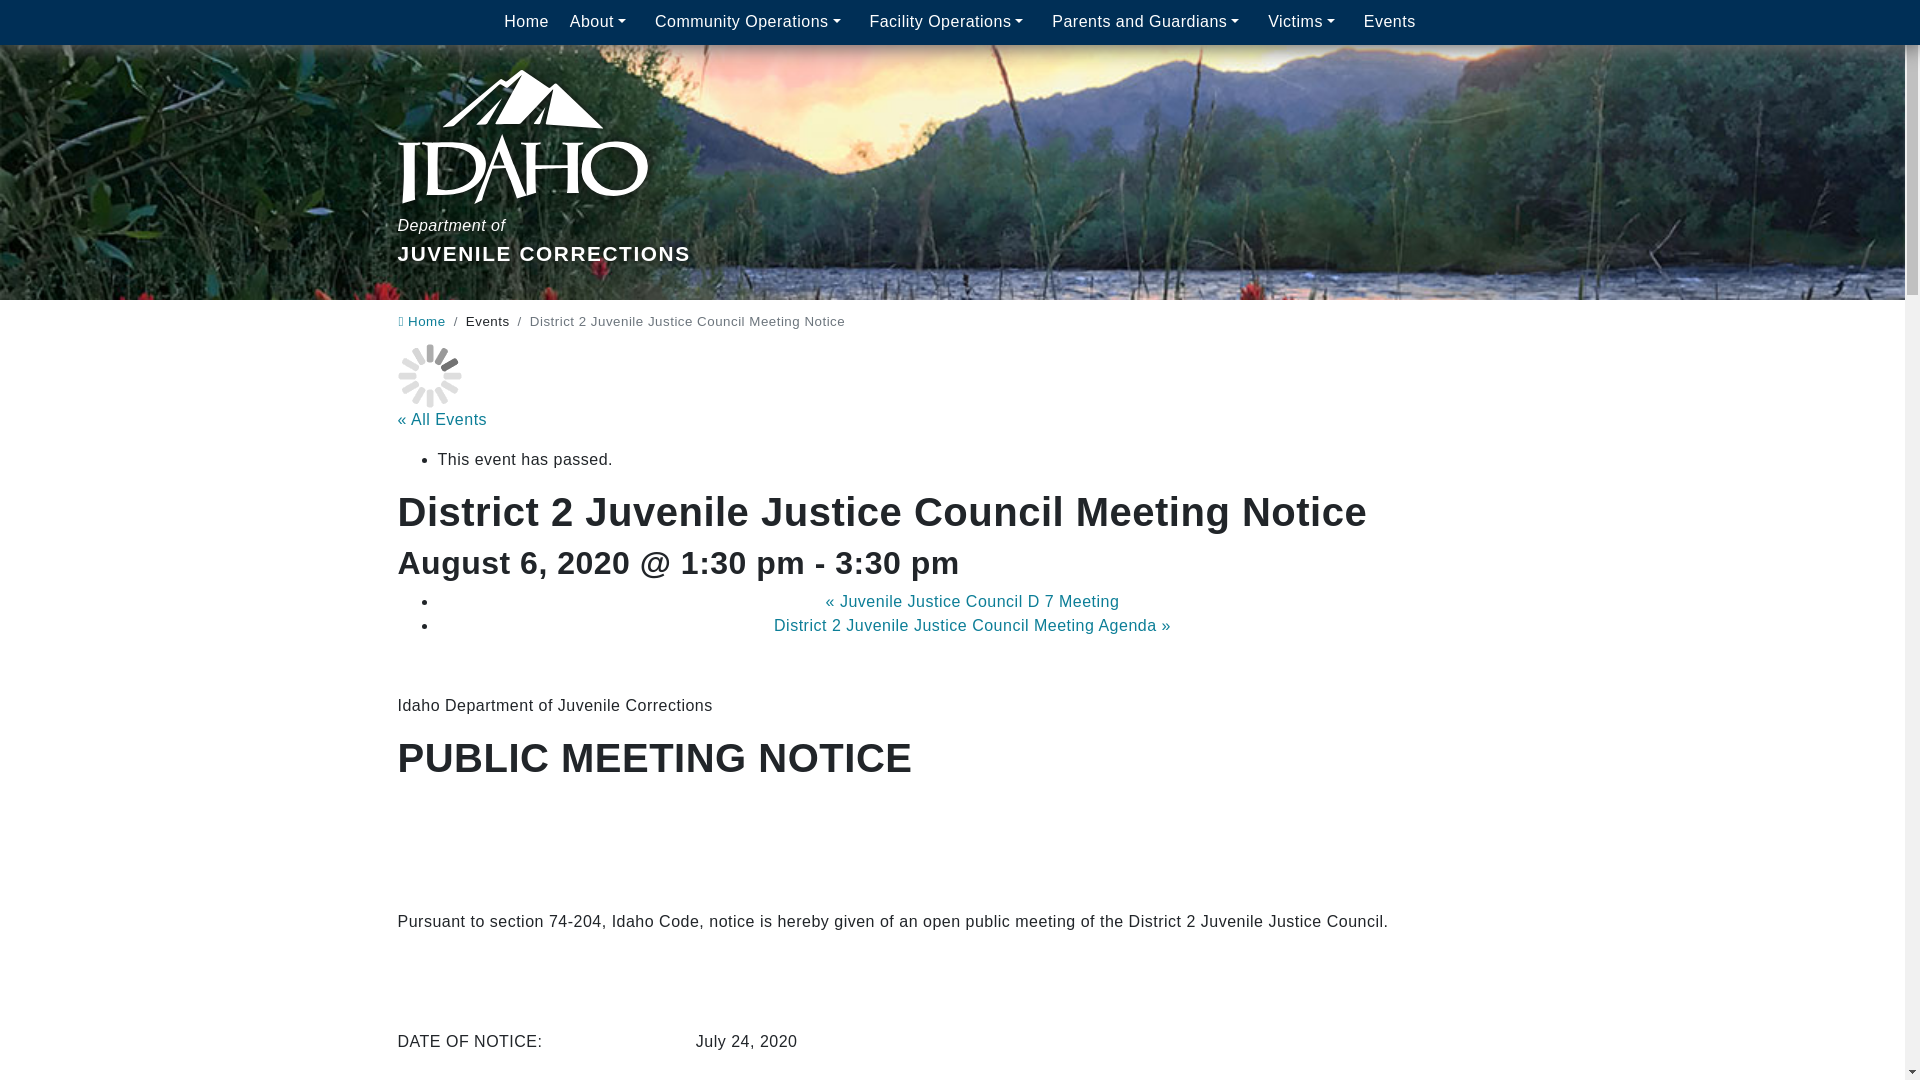 The height and width of the screenshot is (1080, 1920). I want to click on Home, so click(600, 22).